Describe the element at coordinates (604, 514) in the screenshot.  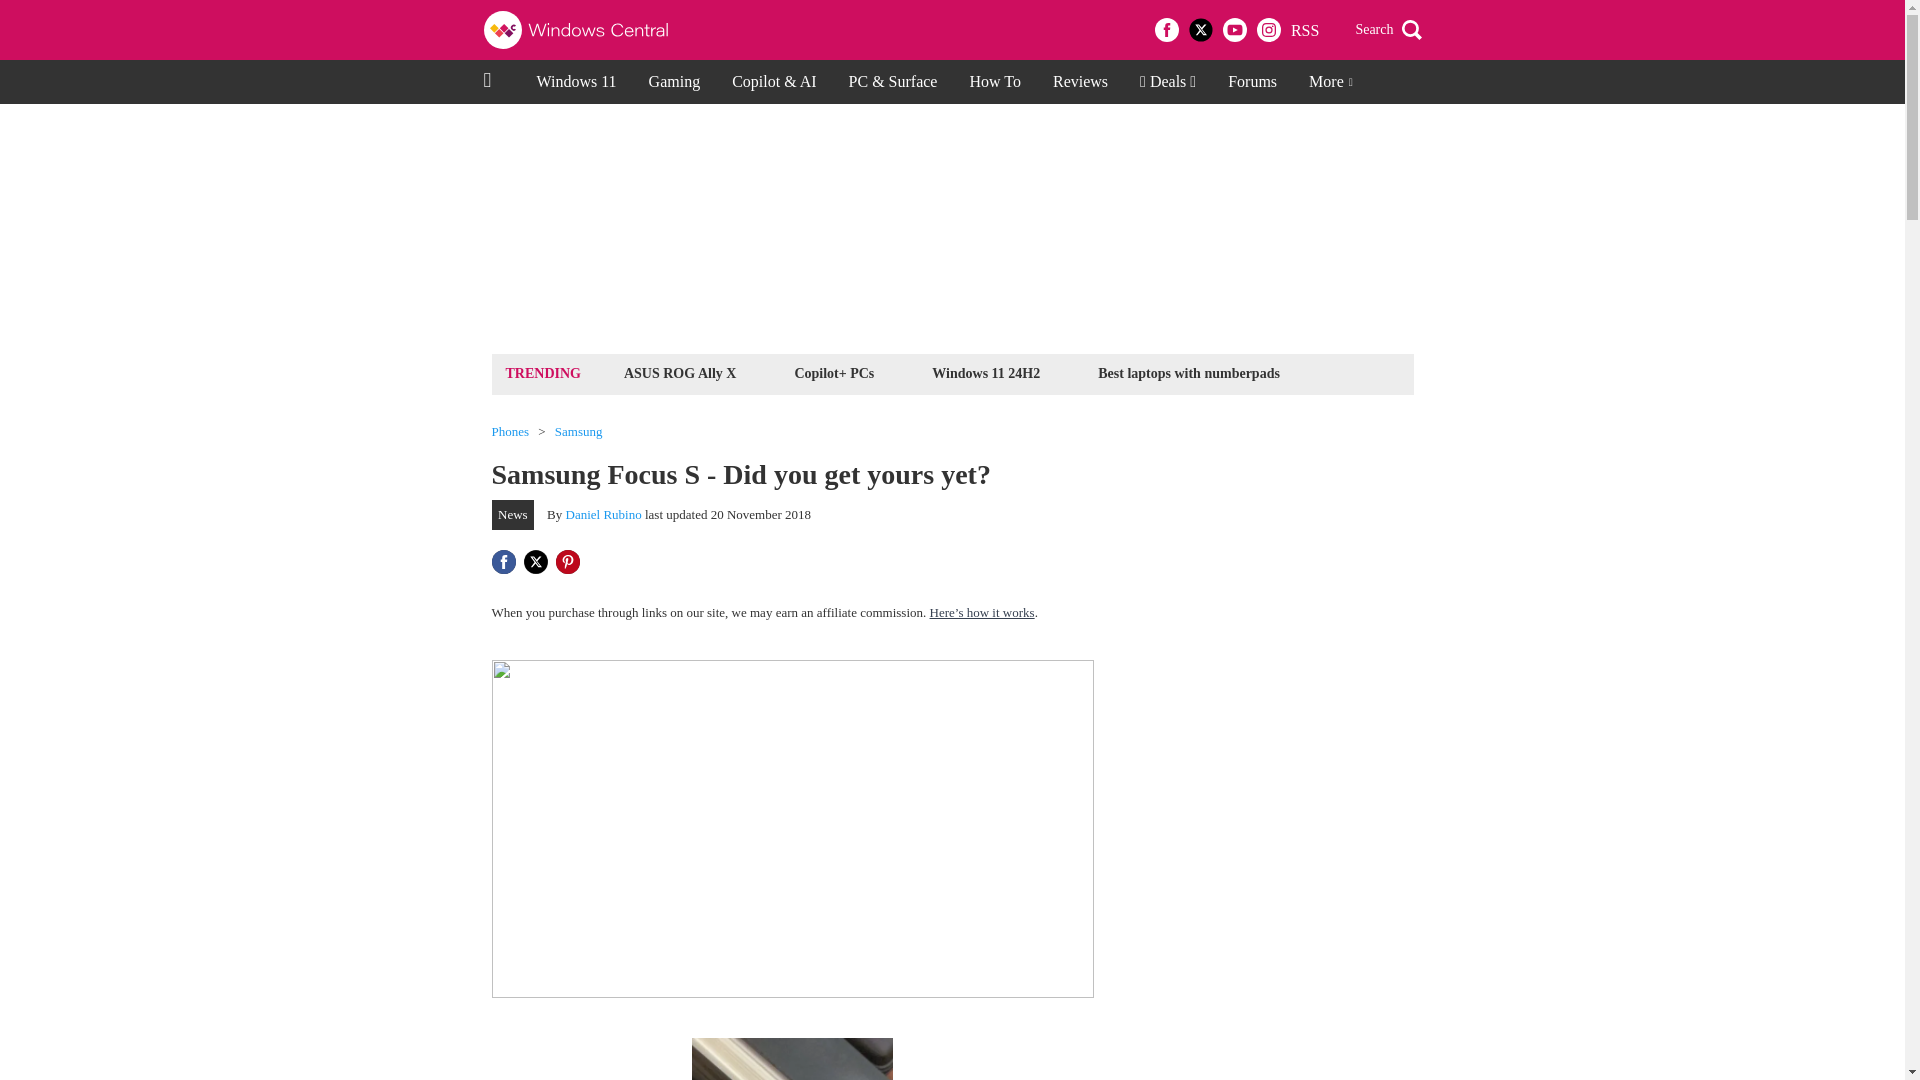
I see `Daniel Rubino` at that location.